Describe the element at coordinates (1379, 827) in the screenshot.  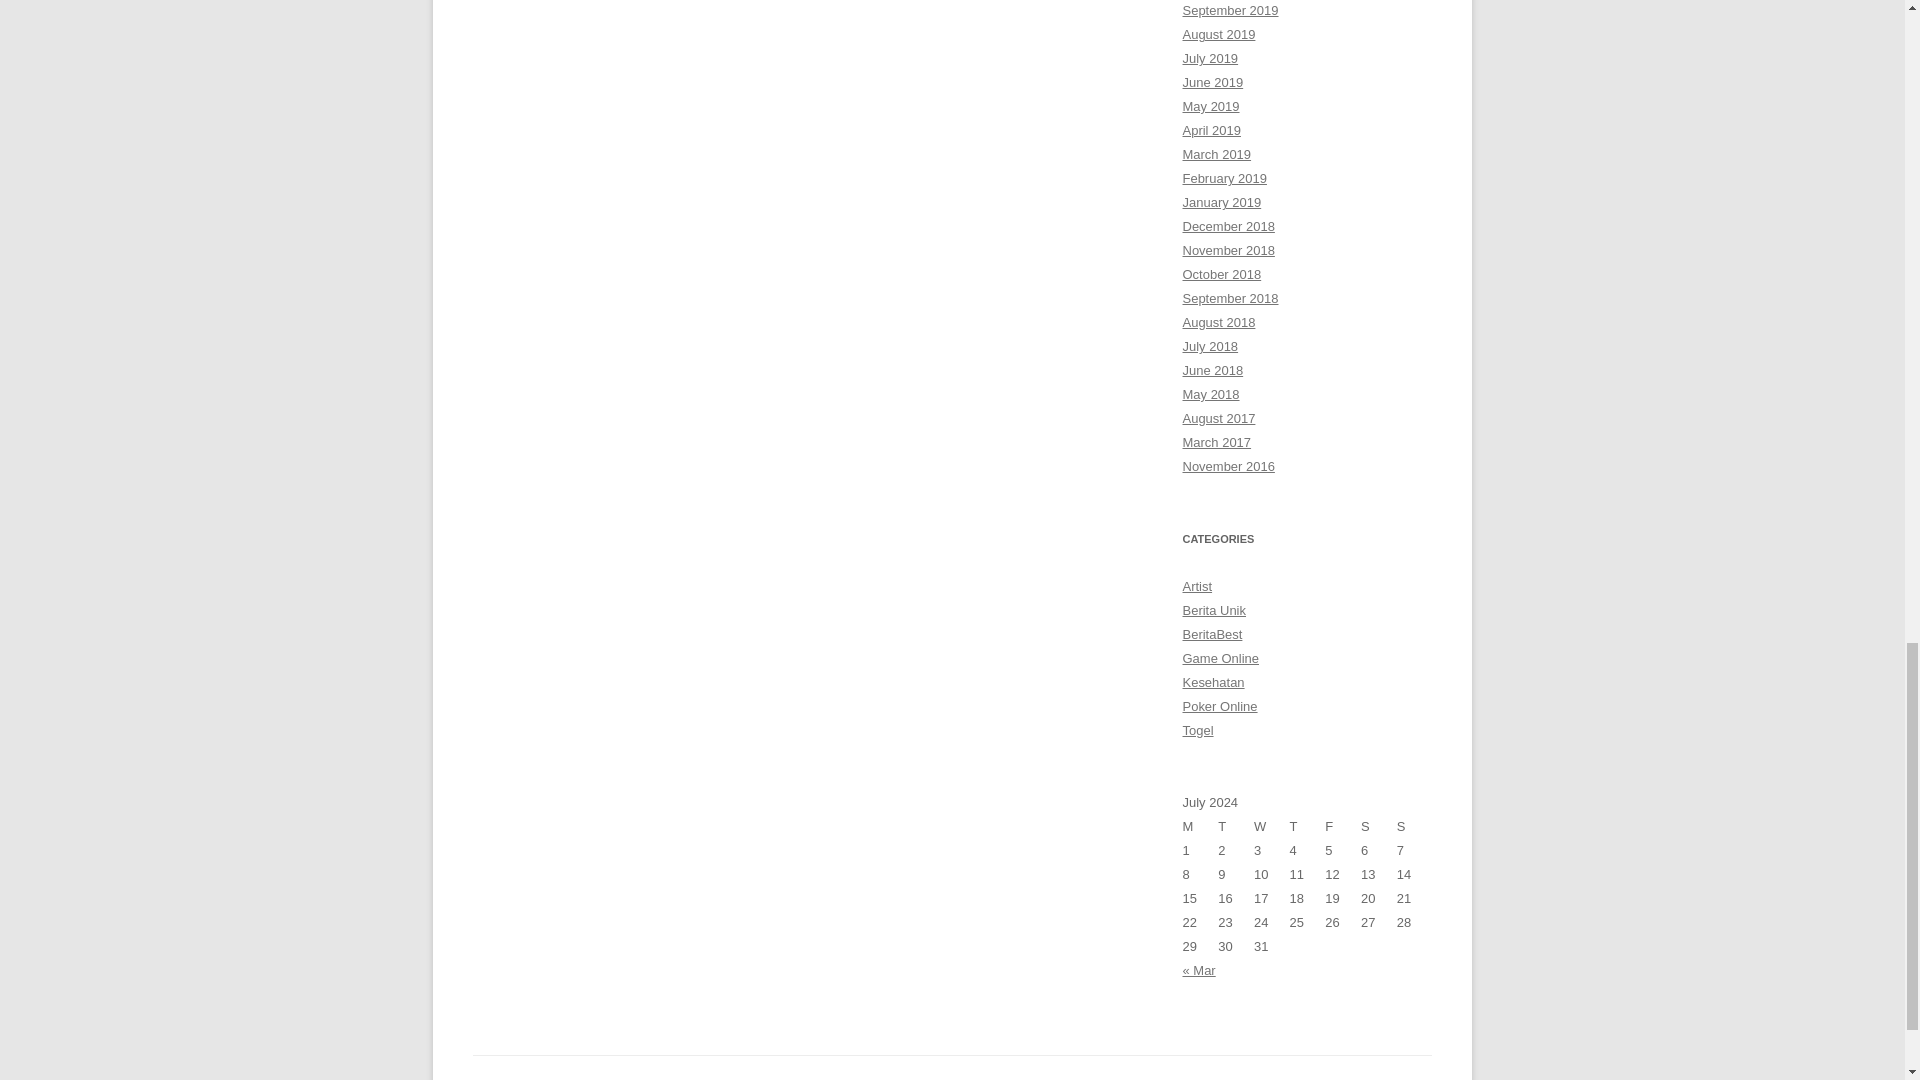
I see `Saturday` at that location.